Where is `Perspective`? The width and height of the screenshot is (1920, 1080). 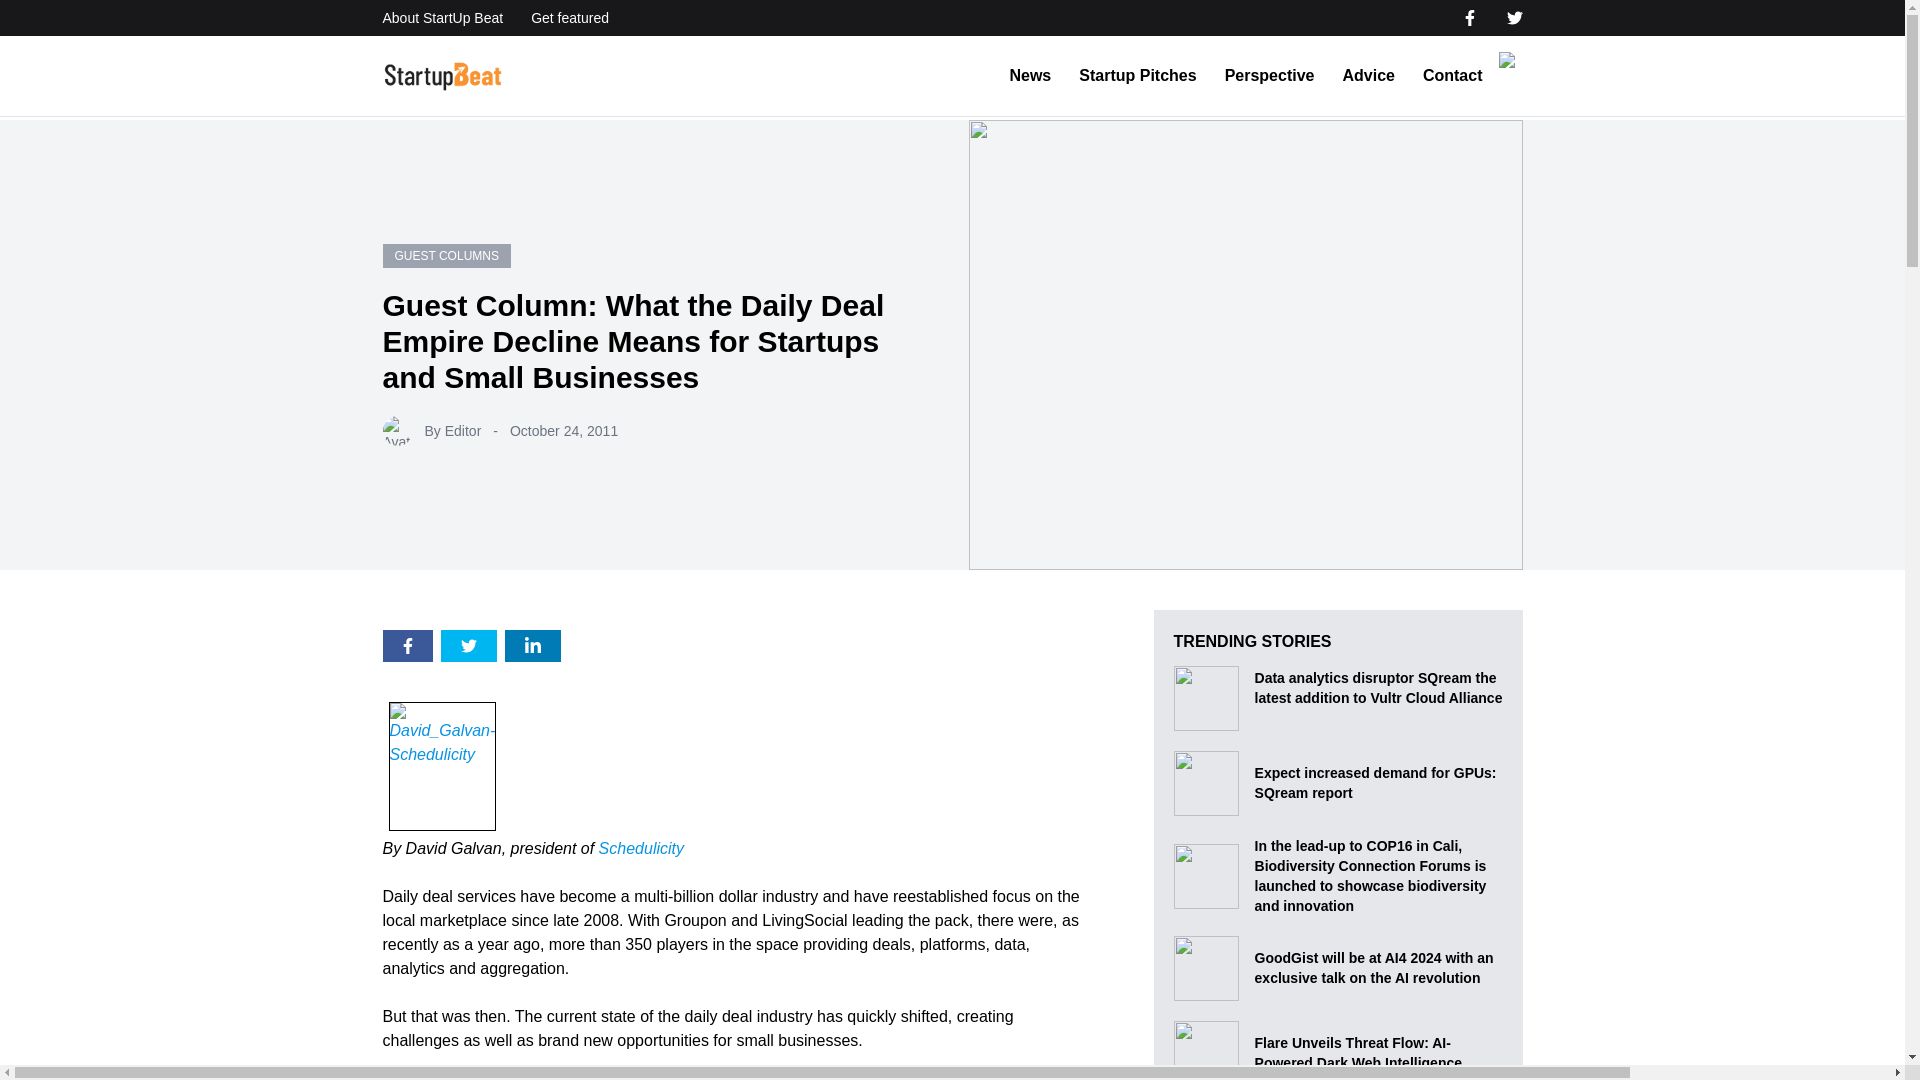
Perspective is located at coordinates (1270, 76).